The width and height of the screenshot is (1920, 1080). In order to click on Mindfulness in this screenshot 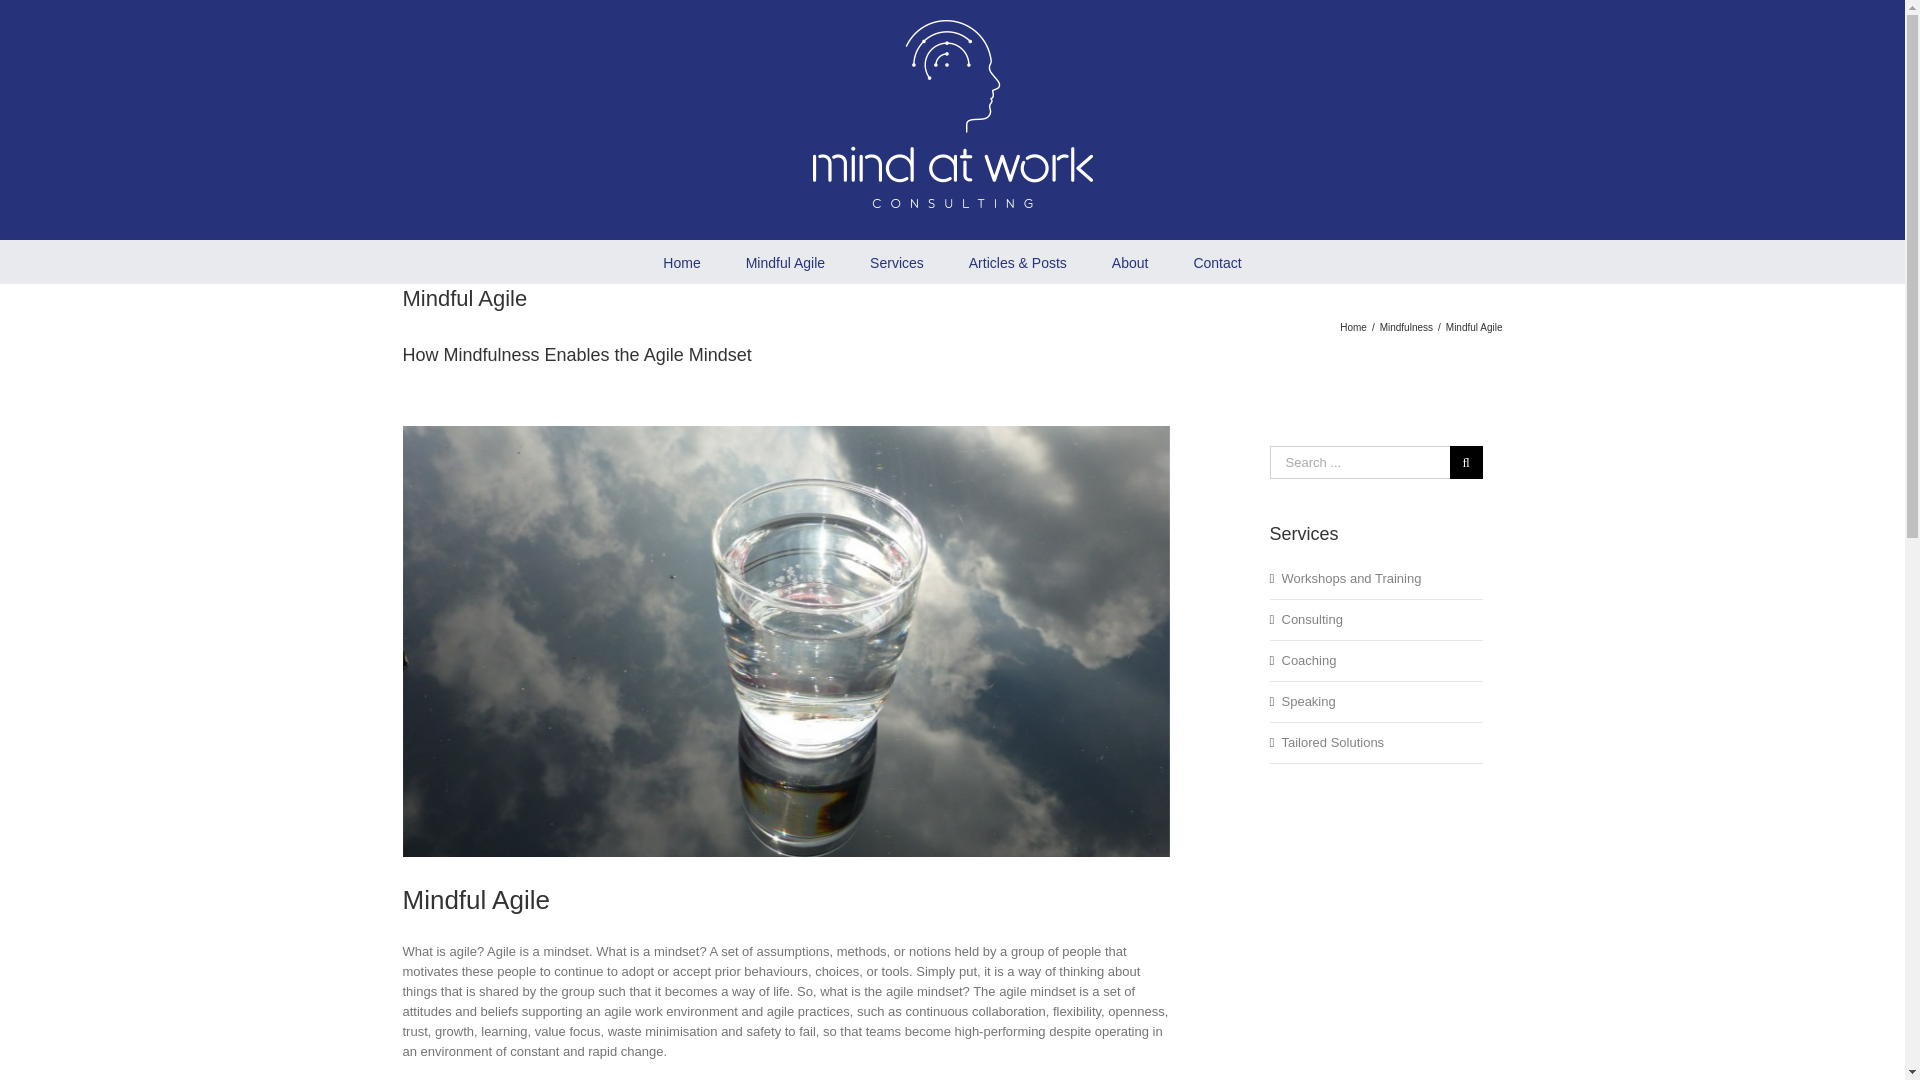, I will do `click(1406, 326)`.